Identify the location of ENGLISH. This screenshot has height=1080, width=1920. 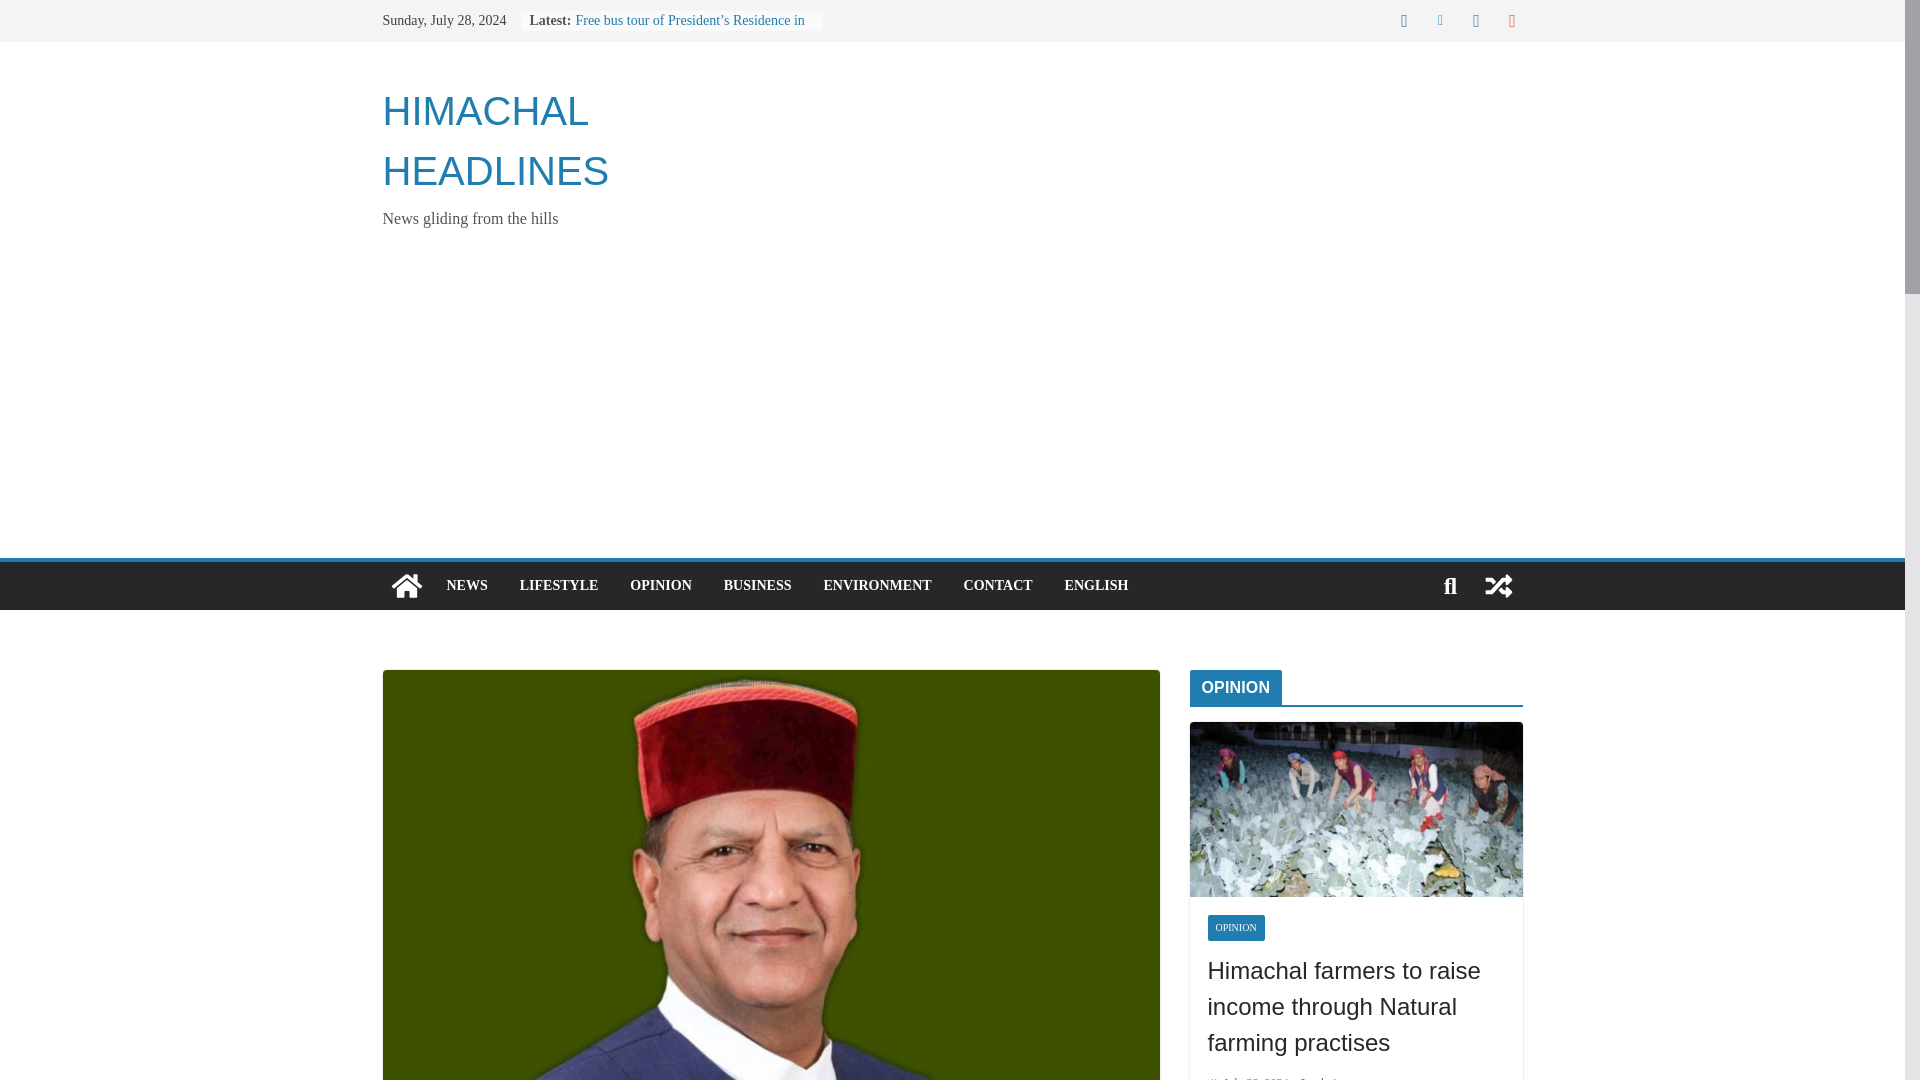
(1096, 586).